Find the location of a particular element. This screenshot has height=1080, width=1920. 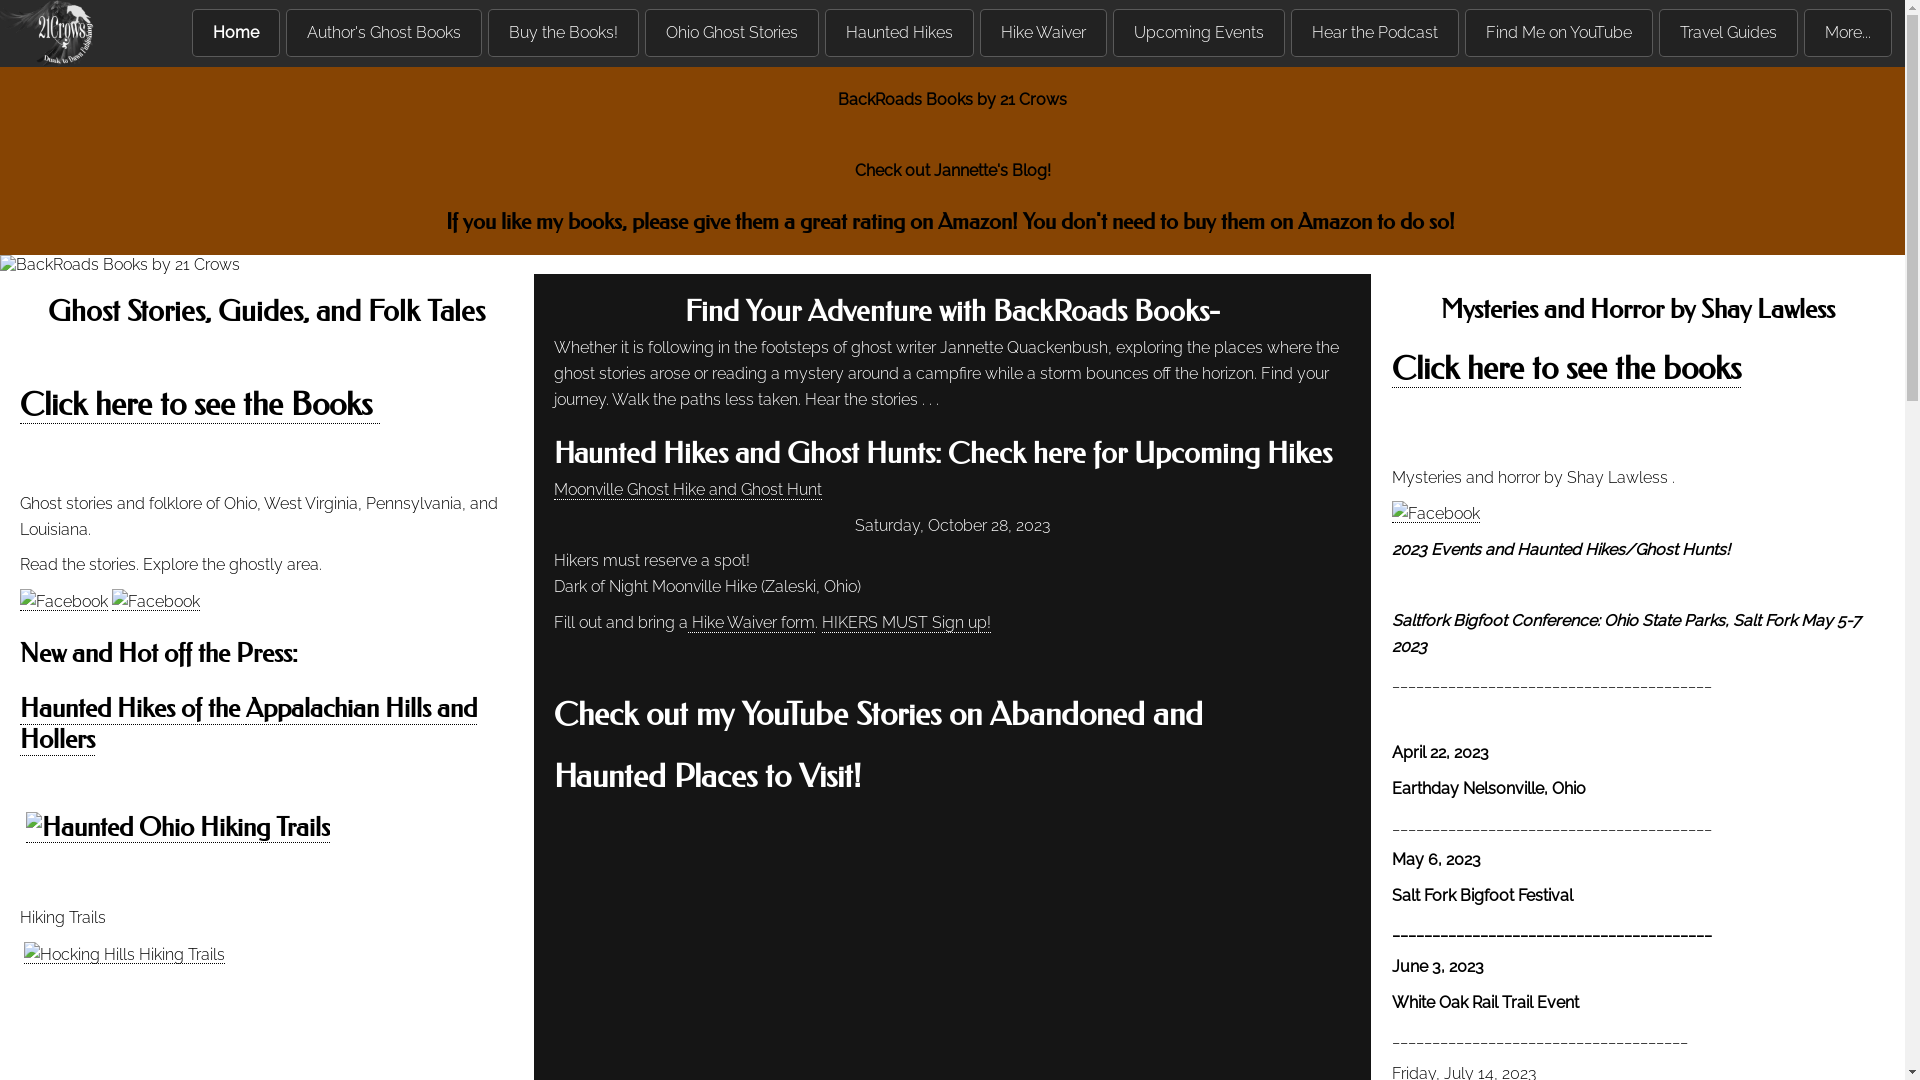

Moonville Ghost Hike and Ghost Hunt is located at coordinates (688, 490).